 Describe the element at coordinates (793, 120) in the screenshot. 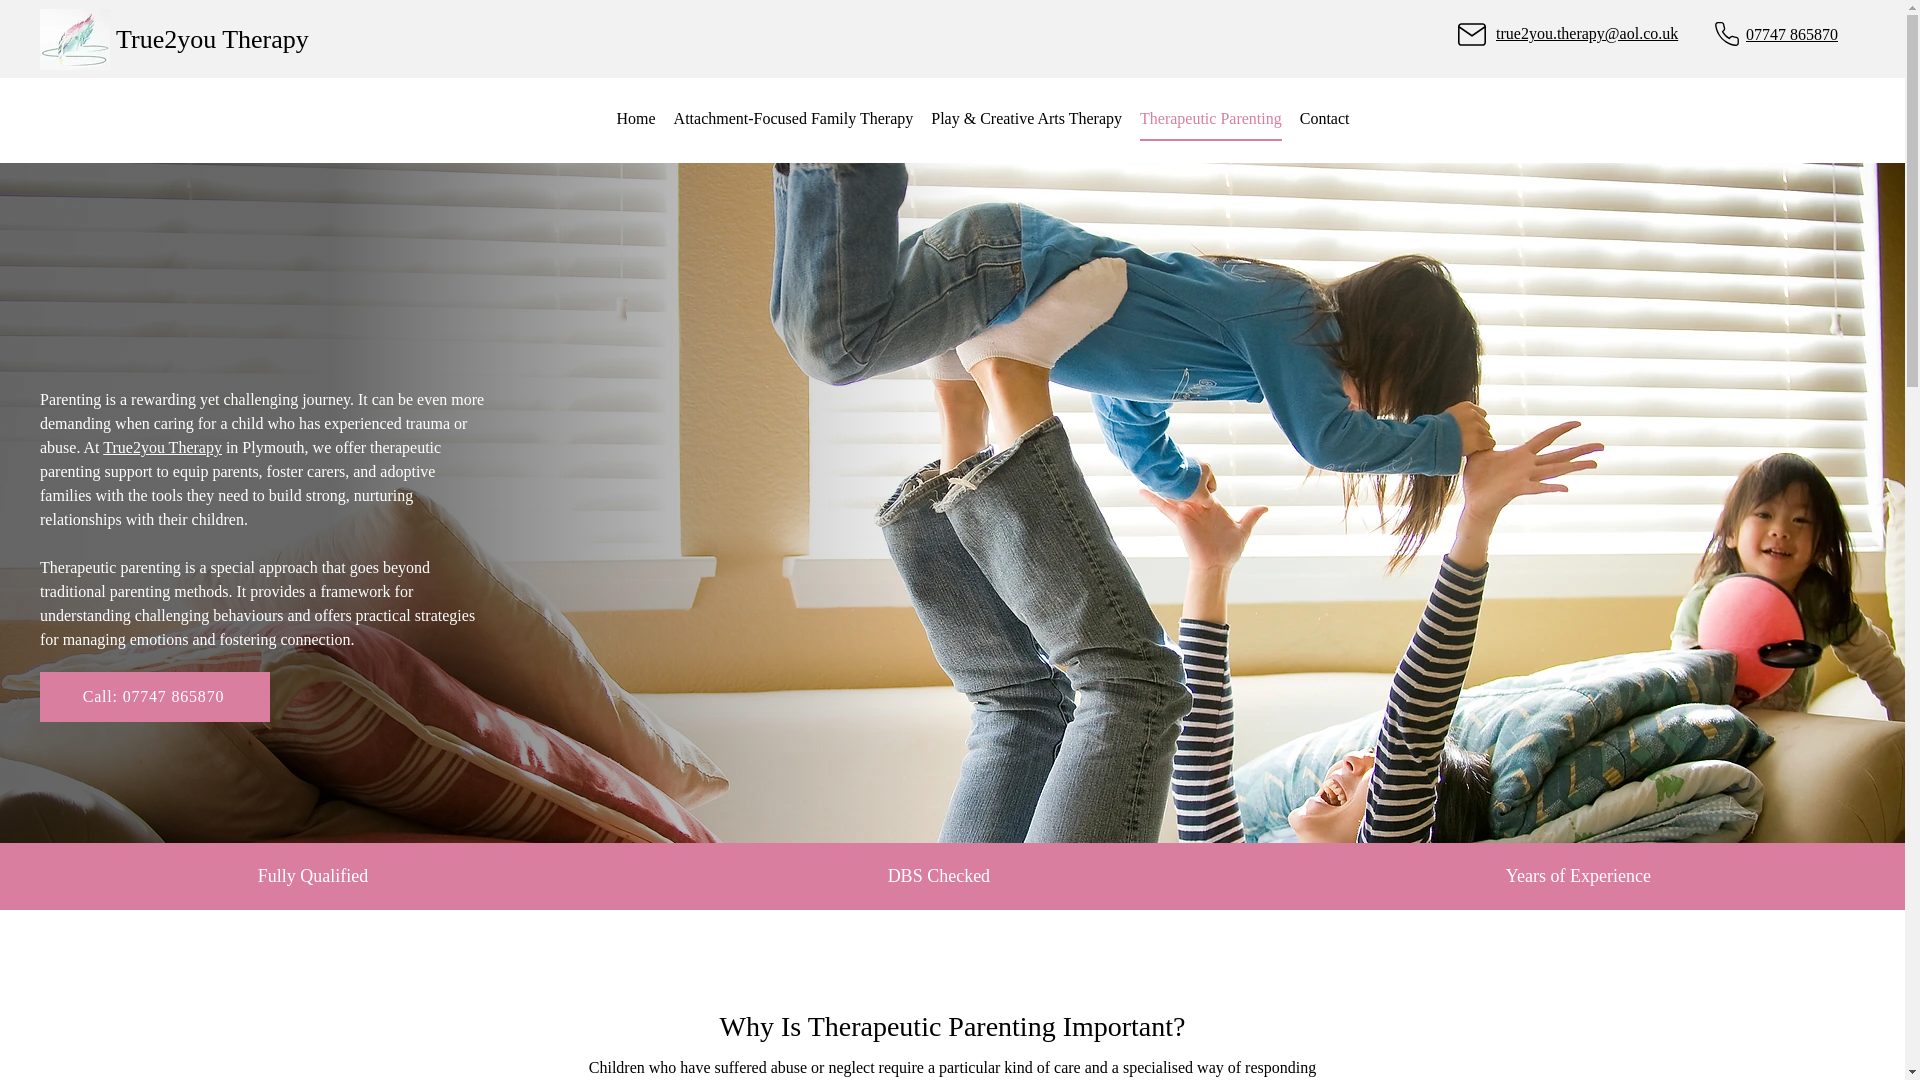

I see `Attachment-Focused Family Therapy` at that location.